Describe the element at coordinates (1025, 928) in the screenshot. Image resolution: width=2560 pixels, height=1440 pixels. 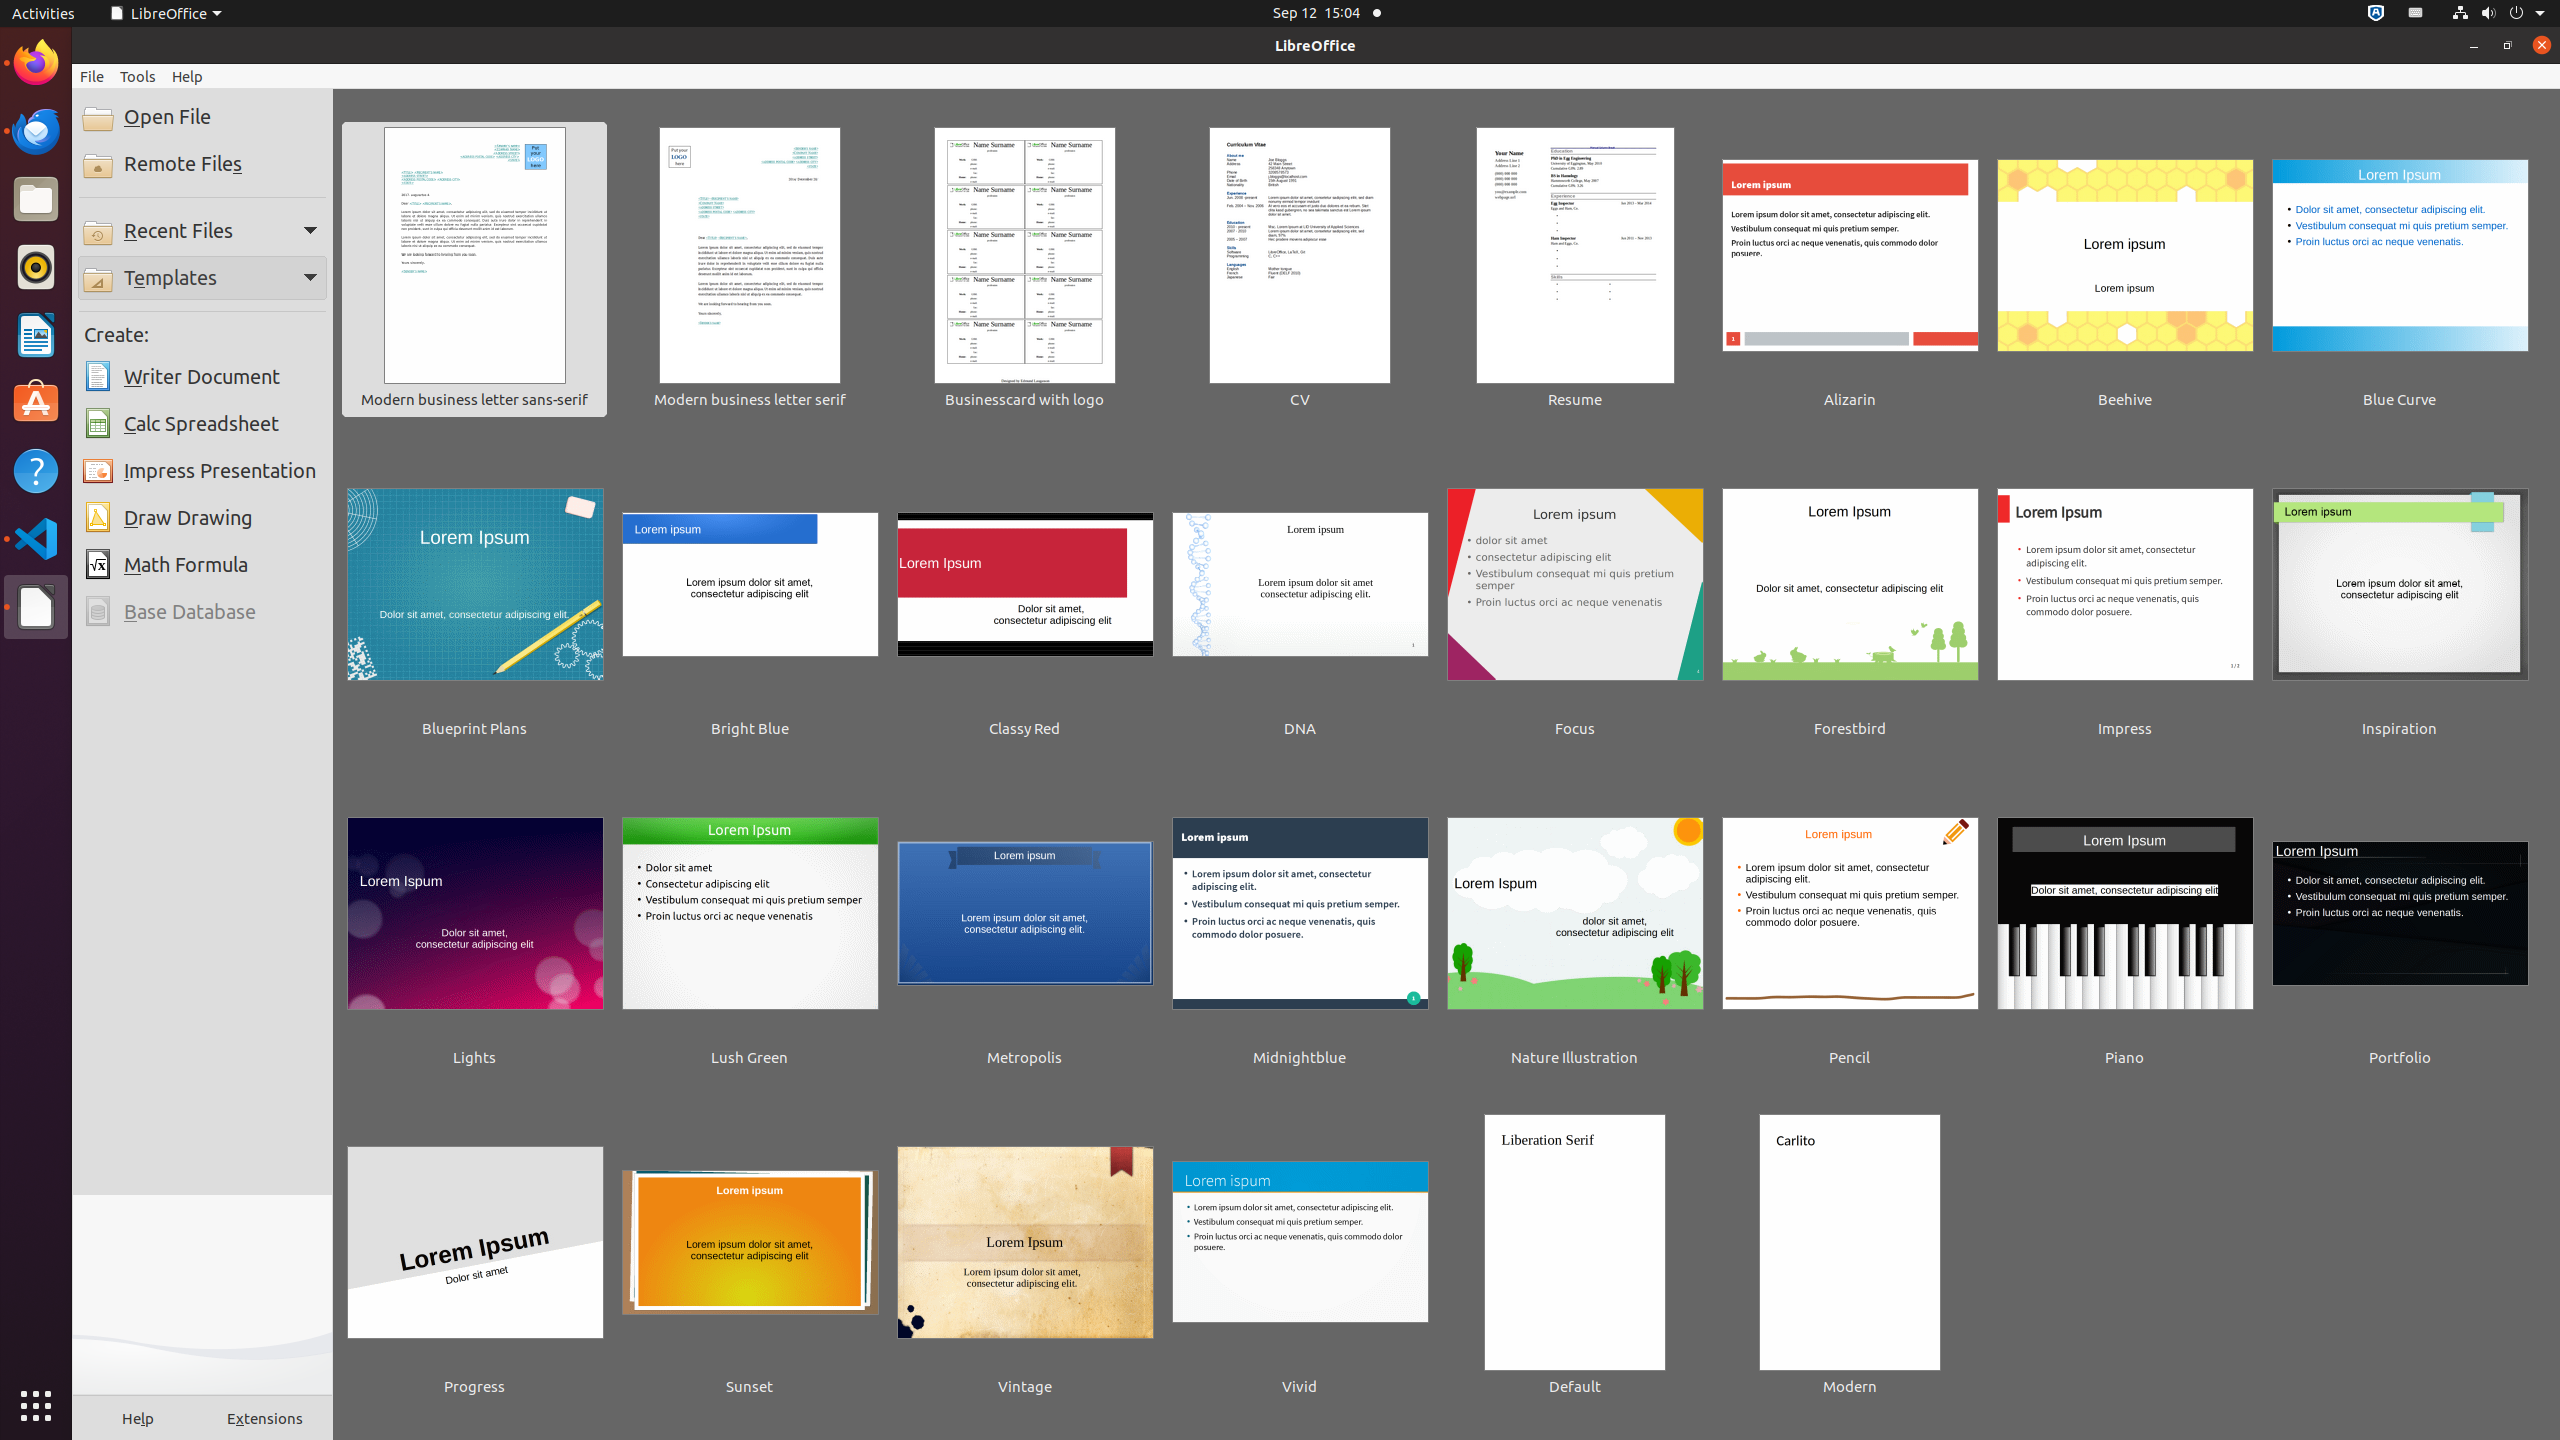
I see `Metropolis` at that location.